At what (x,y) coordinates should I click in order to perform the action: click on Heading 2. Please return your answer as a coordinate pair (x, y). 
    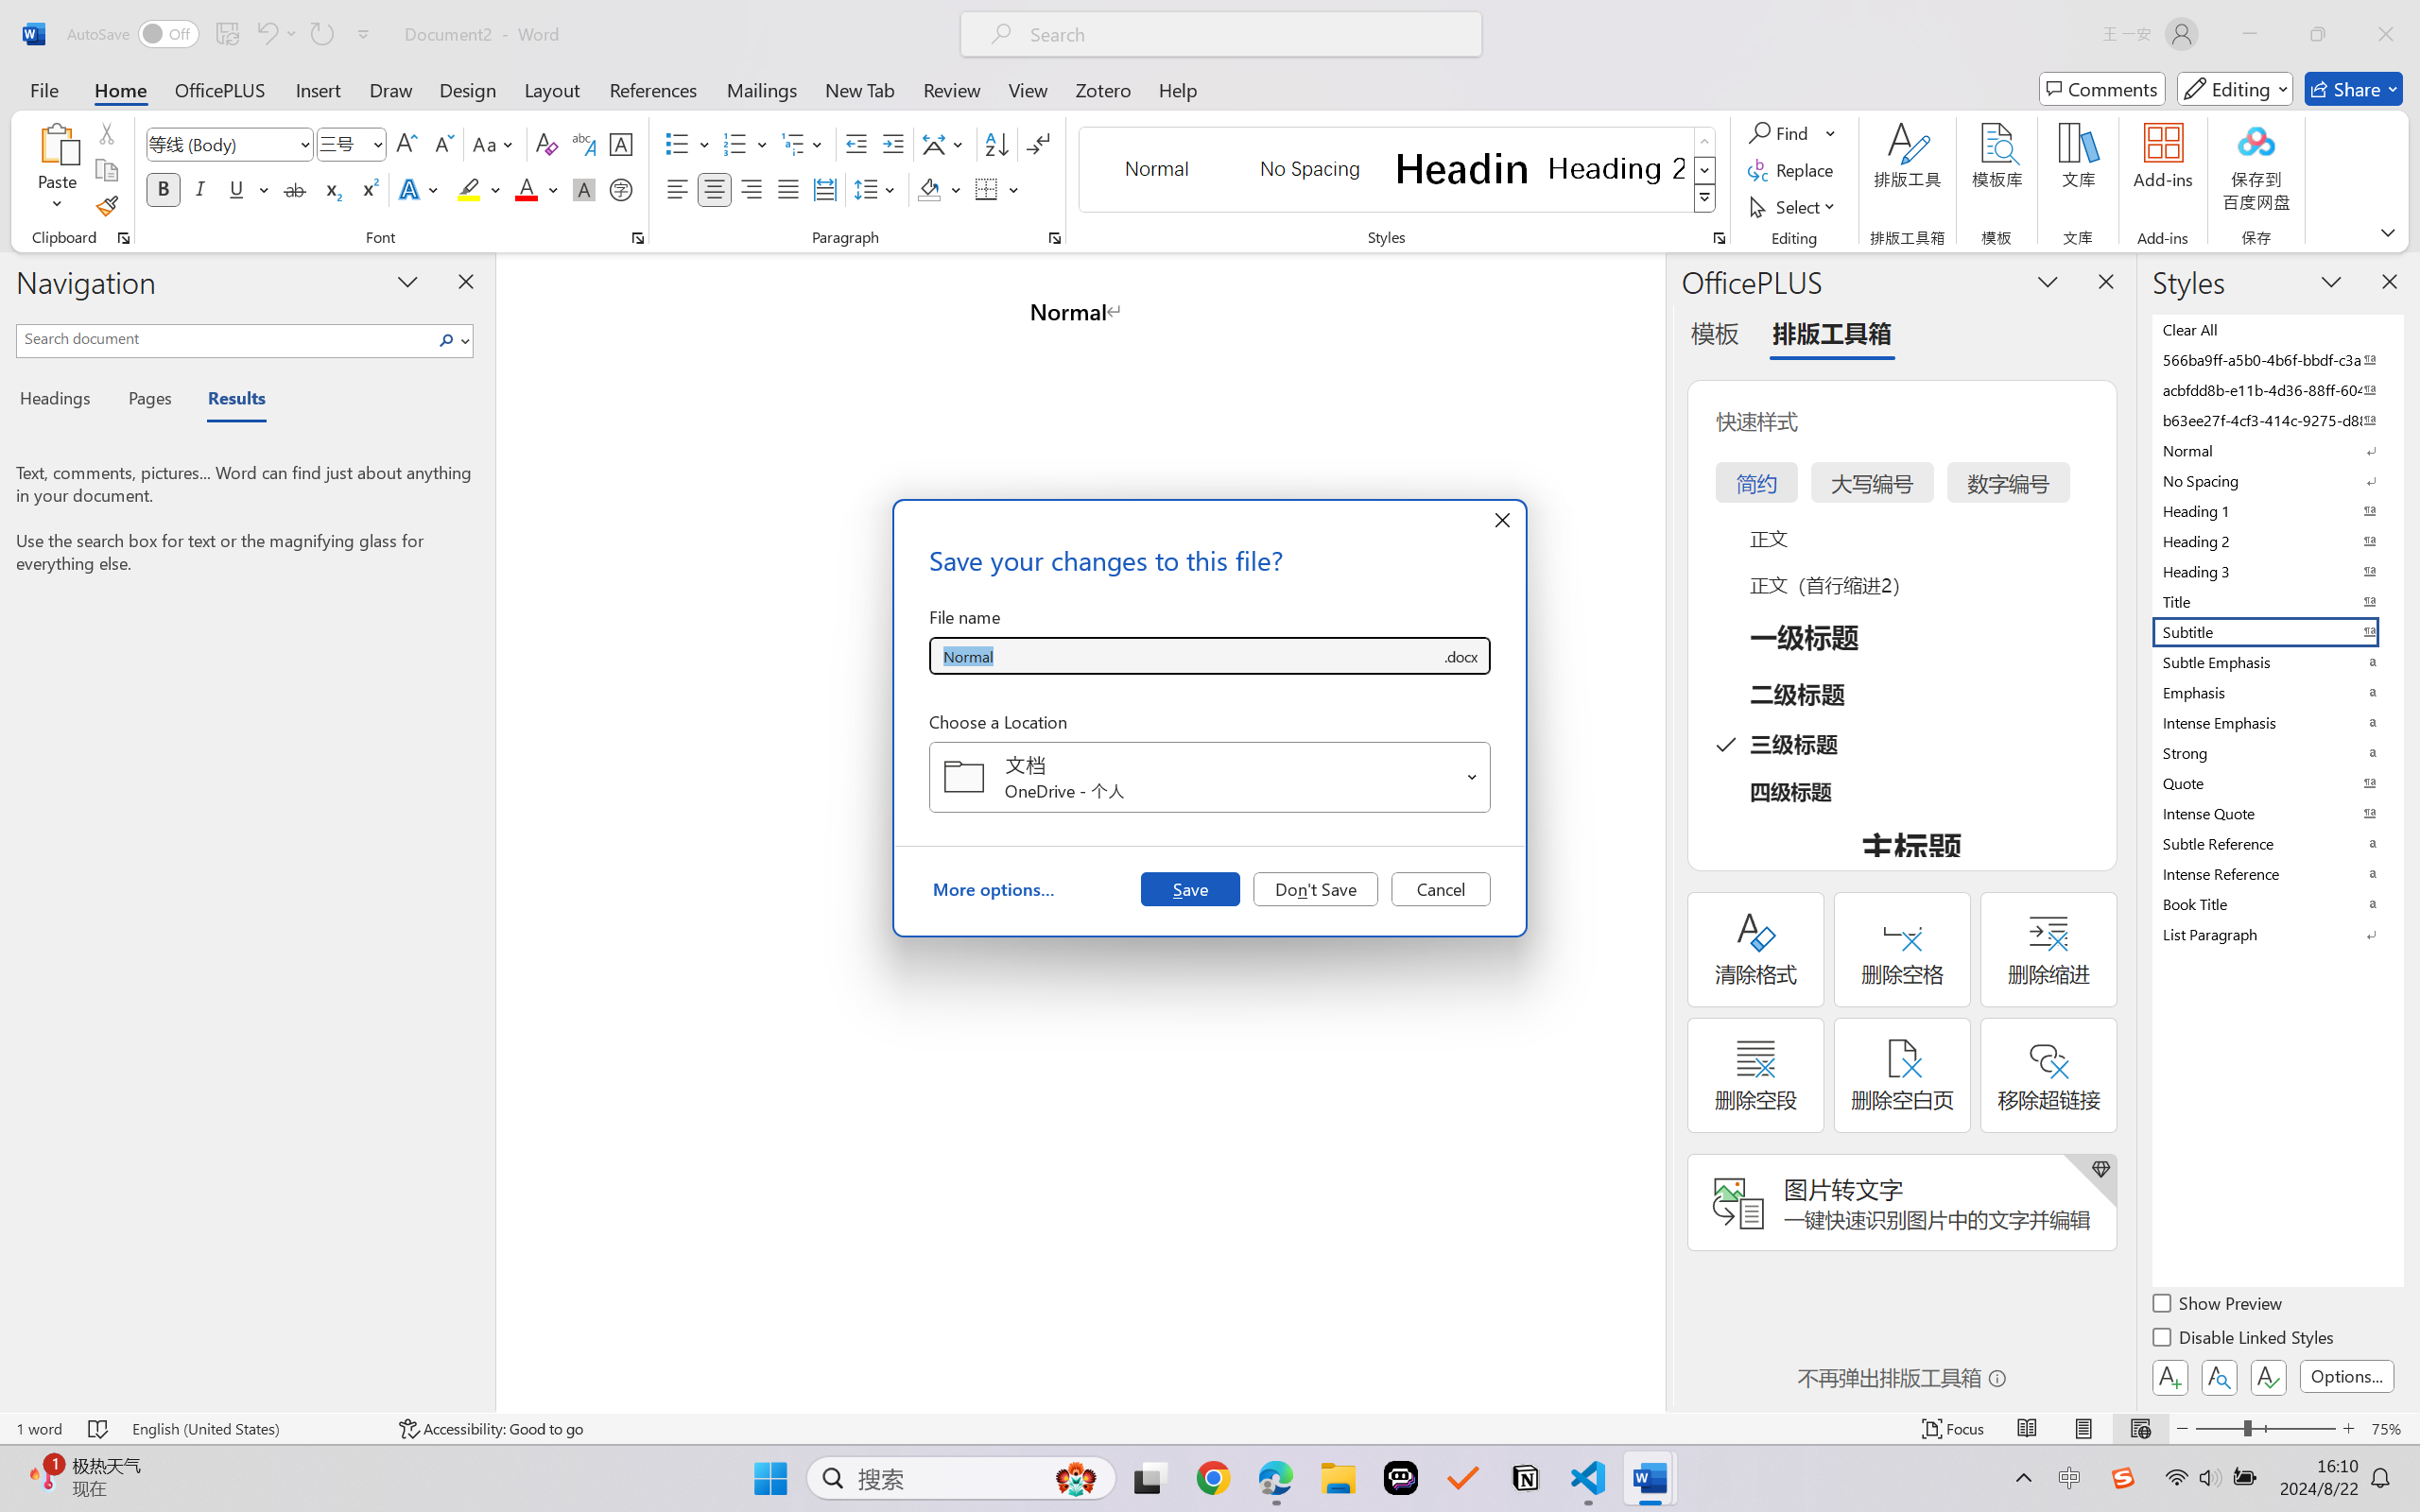
    Looking at the image, I should click on (1616, 168).